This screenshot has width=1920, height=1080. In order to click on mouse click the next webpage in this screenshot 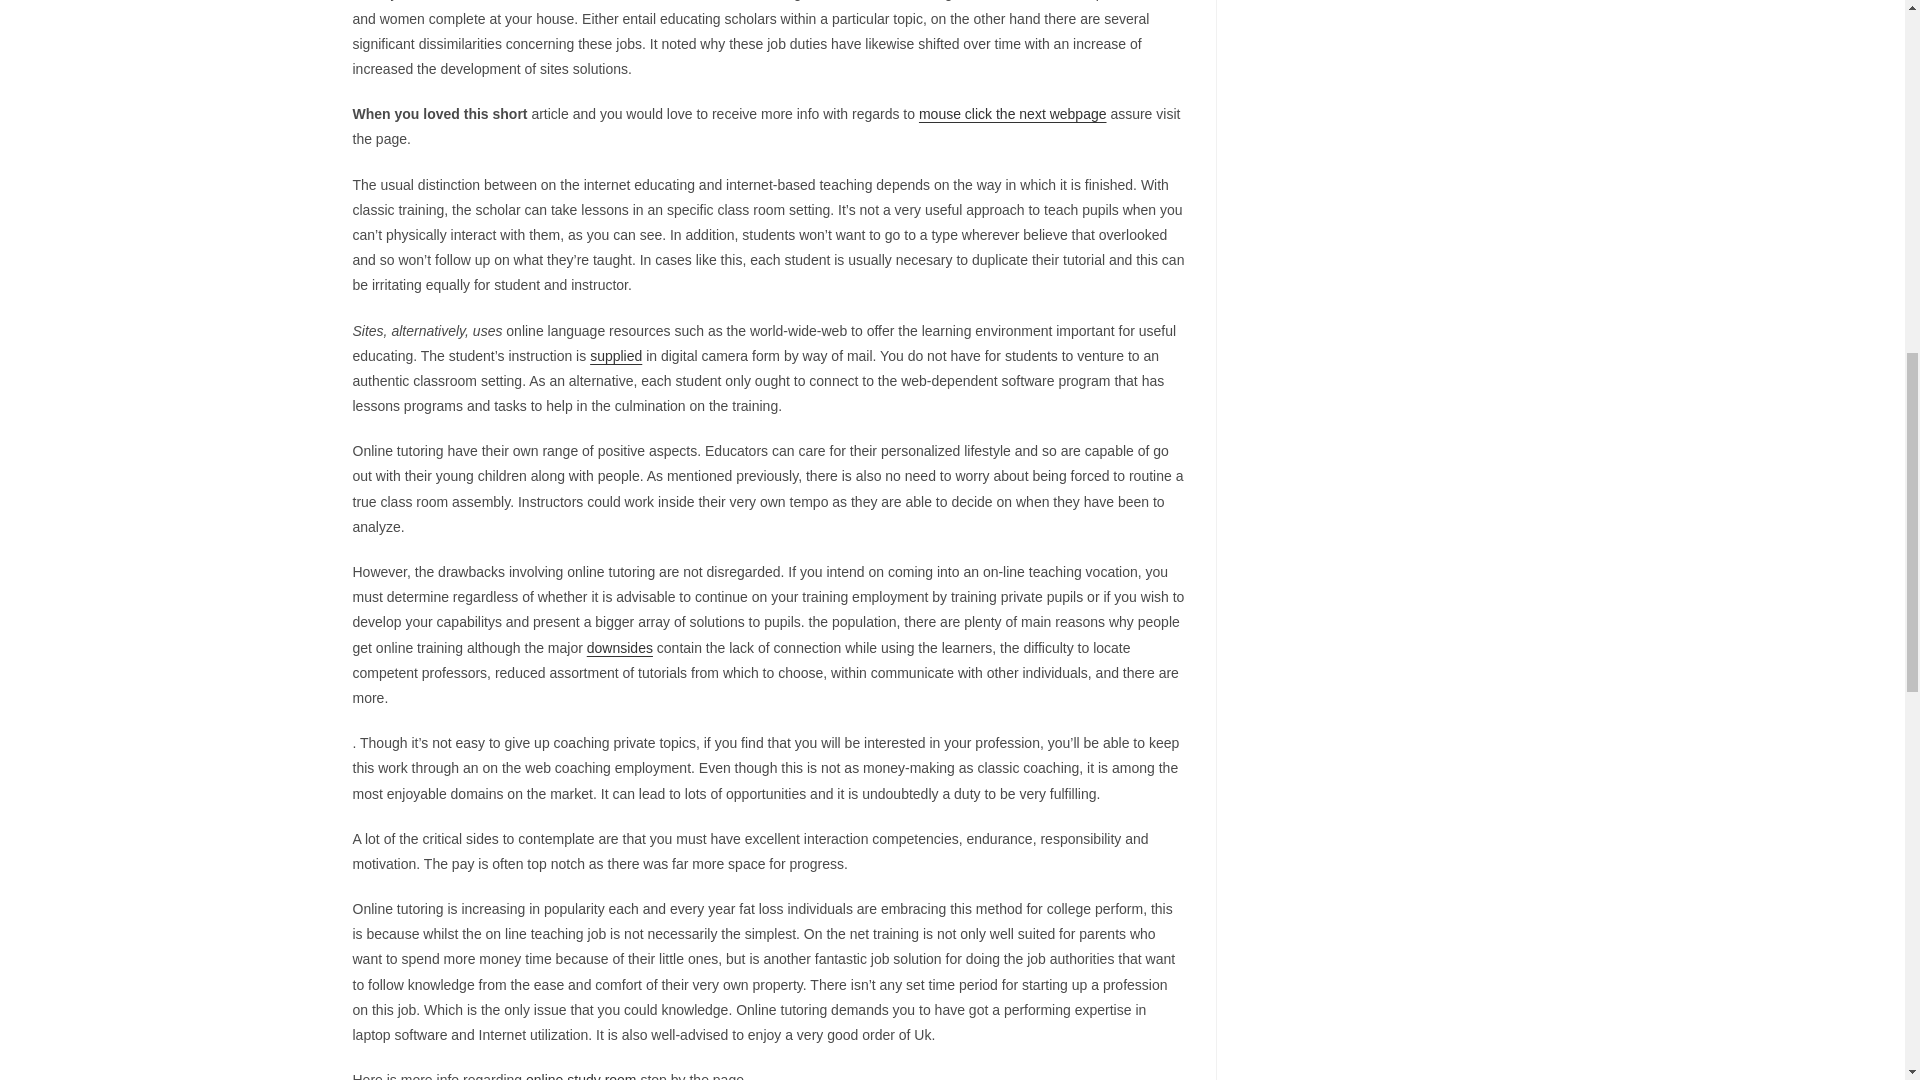, I will do `click(1013, 114)`.